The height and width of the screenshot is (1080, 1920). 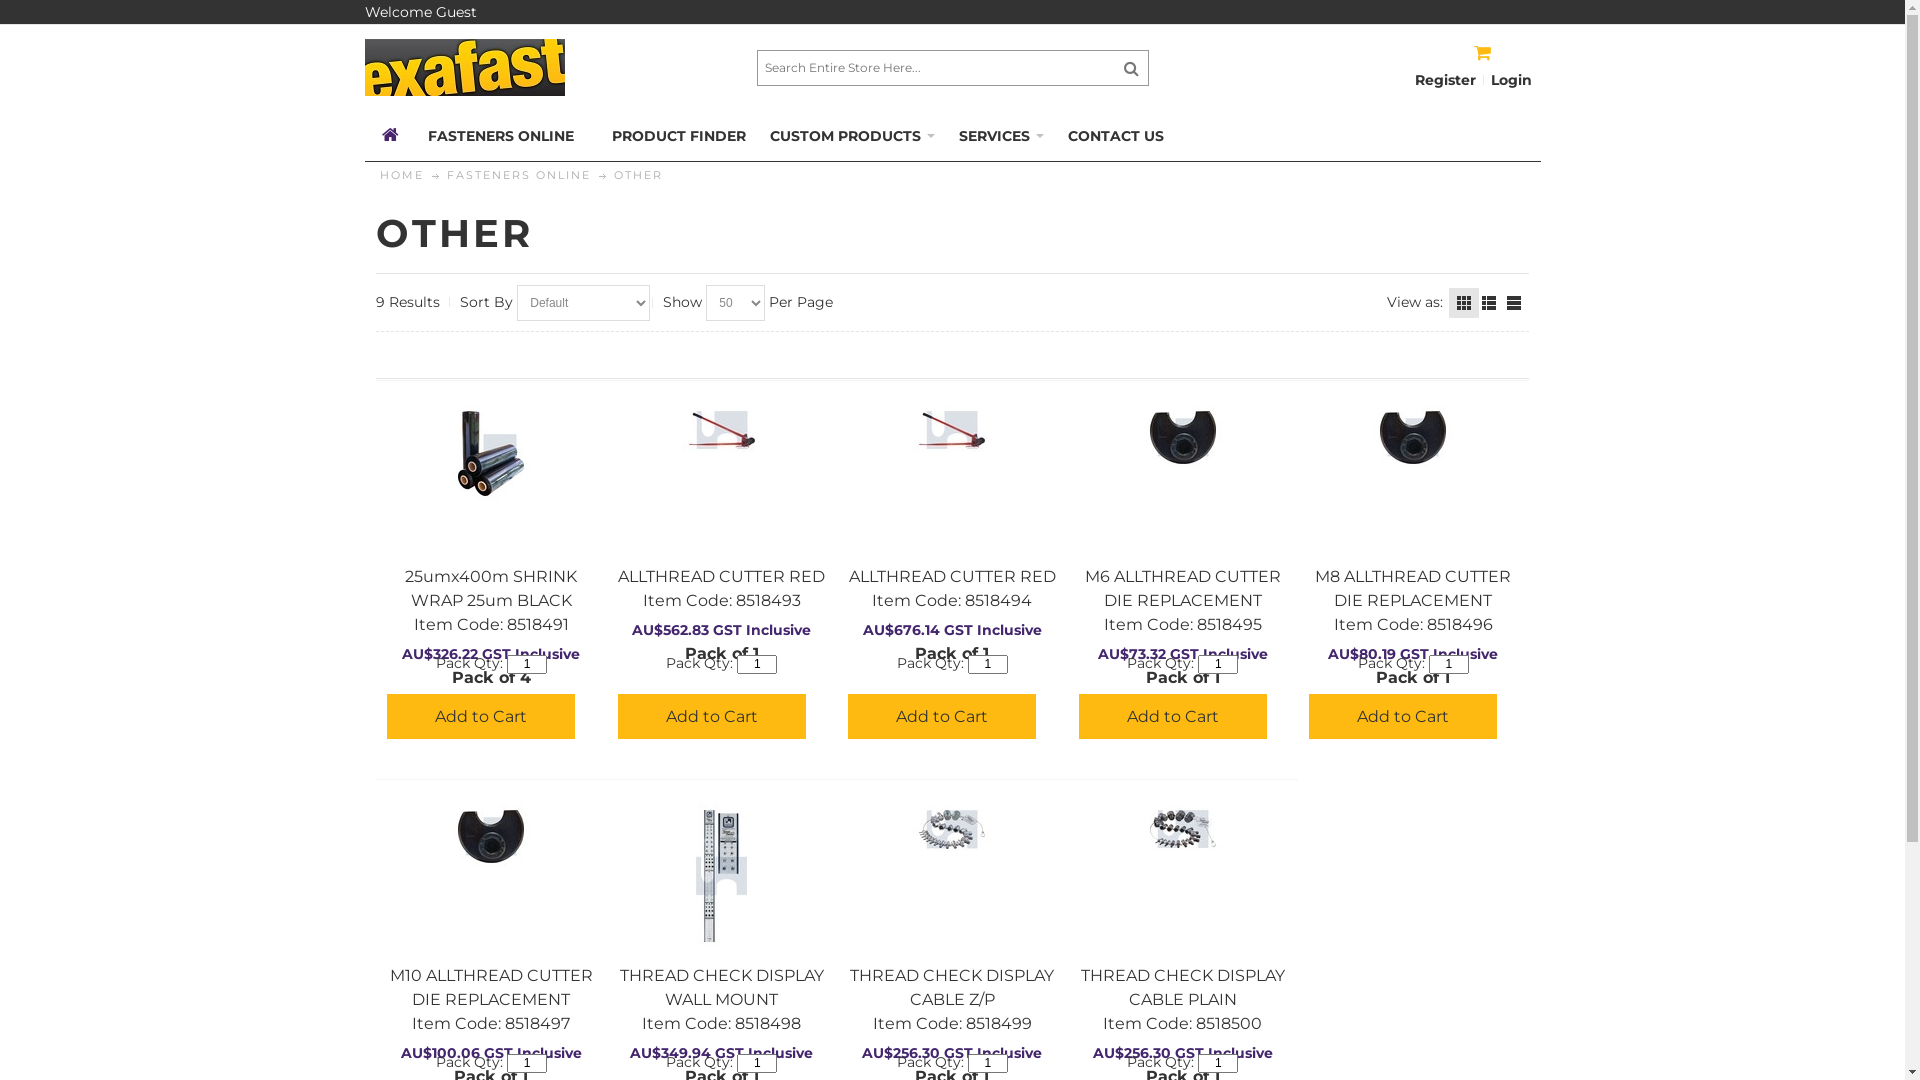 I want to click on THREAD CHECK DISPLAY WALL MOUNT, so click(x=722, y=876).